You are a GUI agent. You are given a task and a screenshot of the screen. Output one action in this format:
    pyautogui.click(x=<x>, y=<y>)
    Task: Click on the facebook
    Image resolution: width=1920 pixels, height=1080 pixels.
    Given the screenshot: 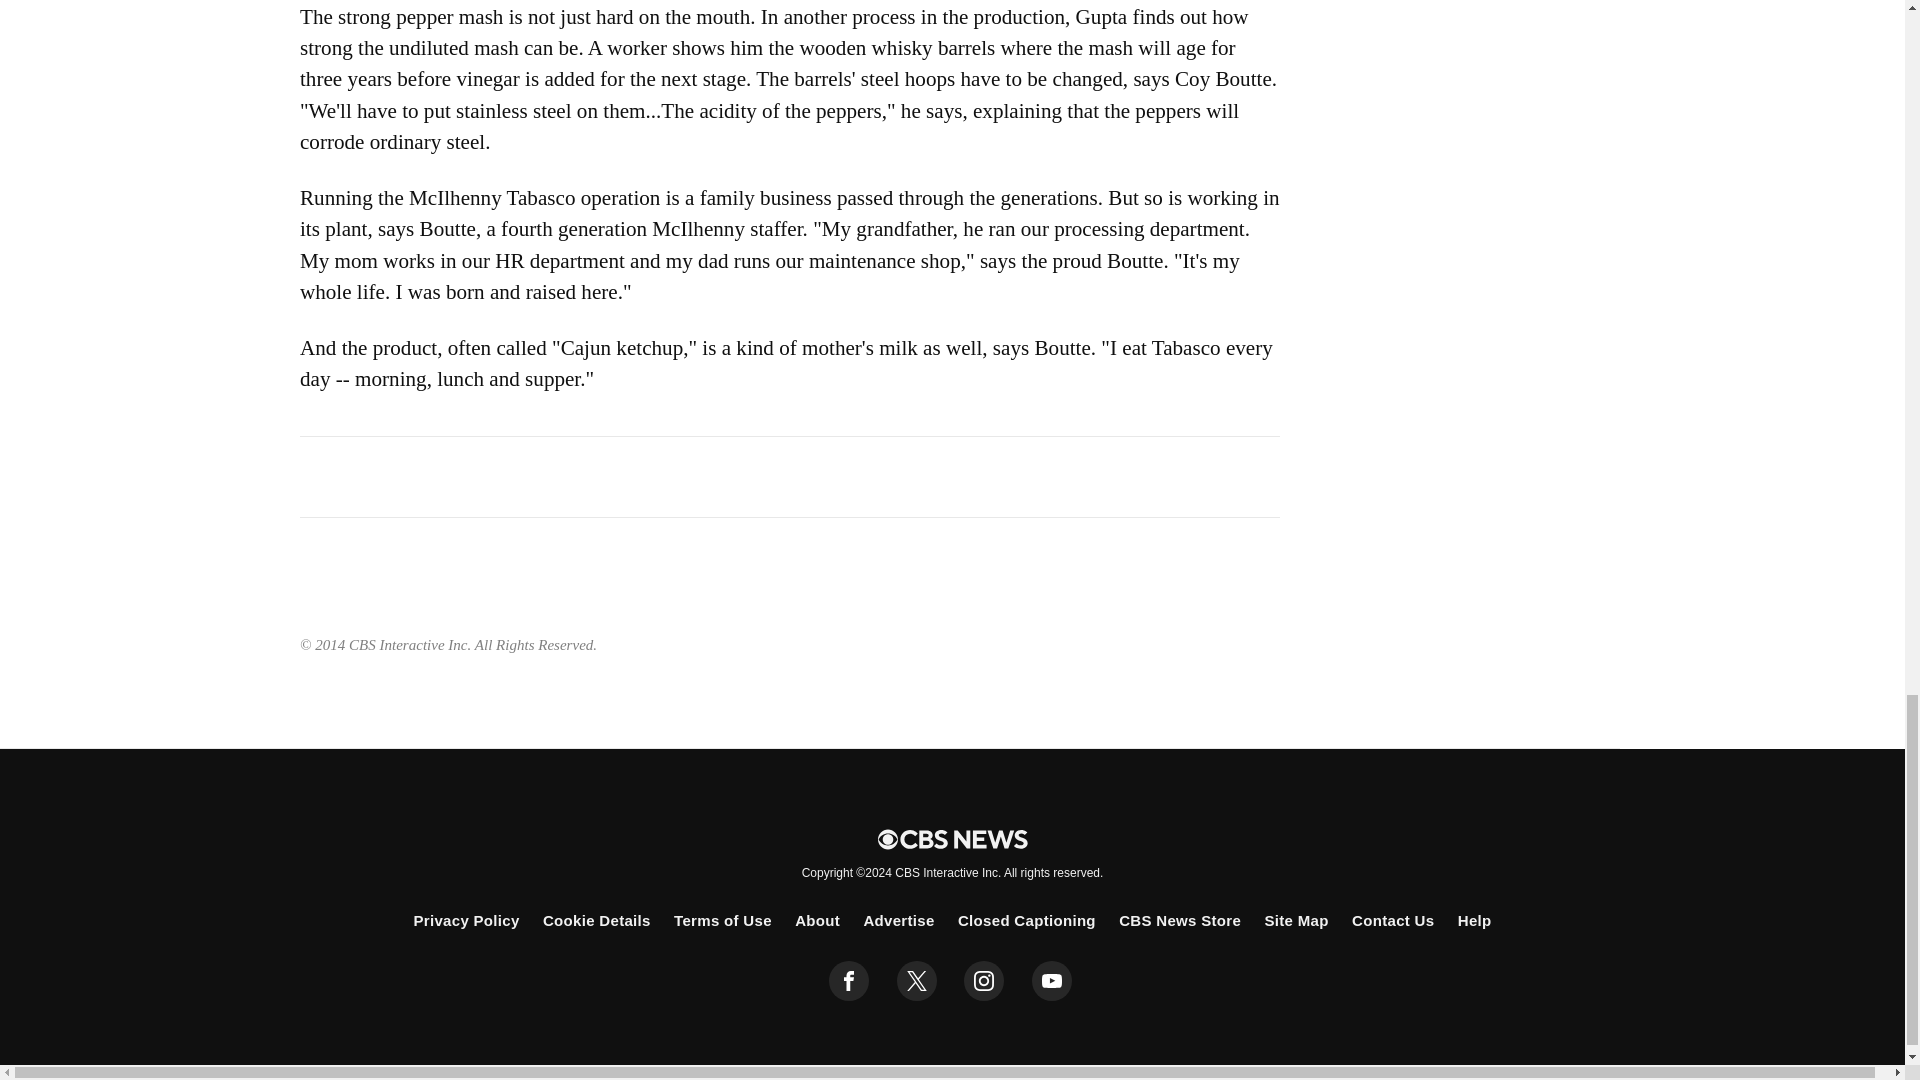 What is the action you would take?
    pyautogui.click(x=849, y=981)
    